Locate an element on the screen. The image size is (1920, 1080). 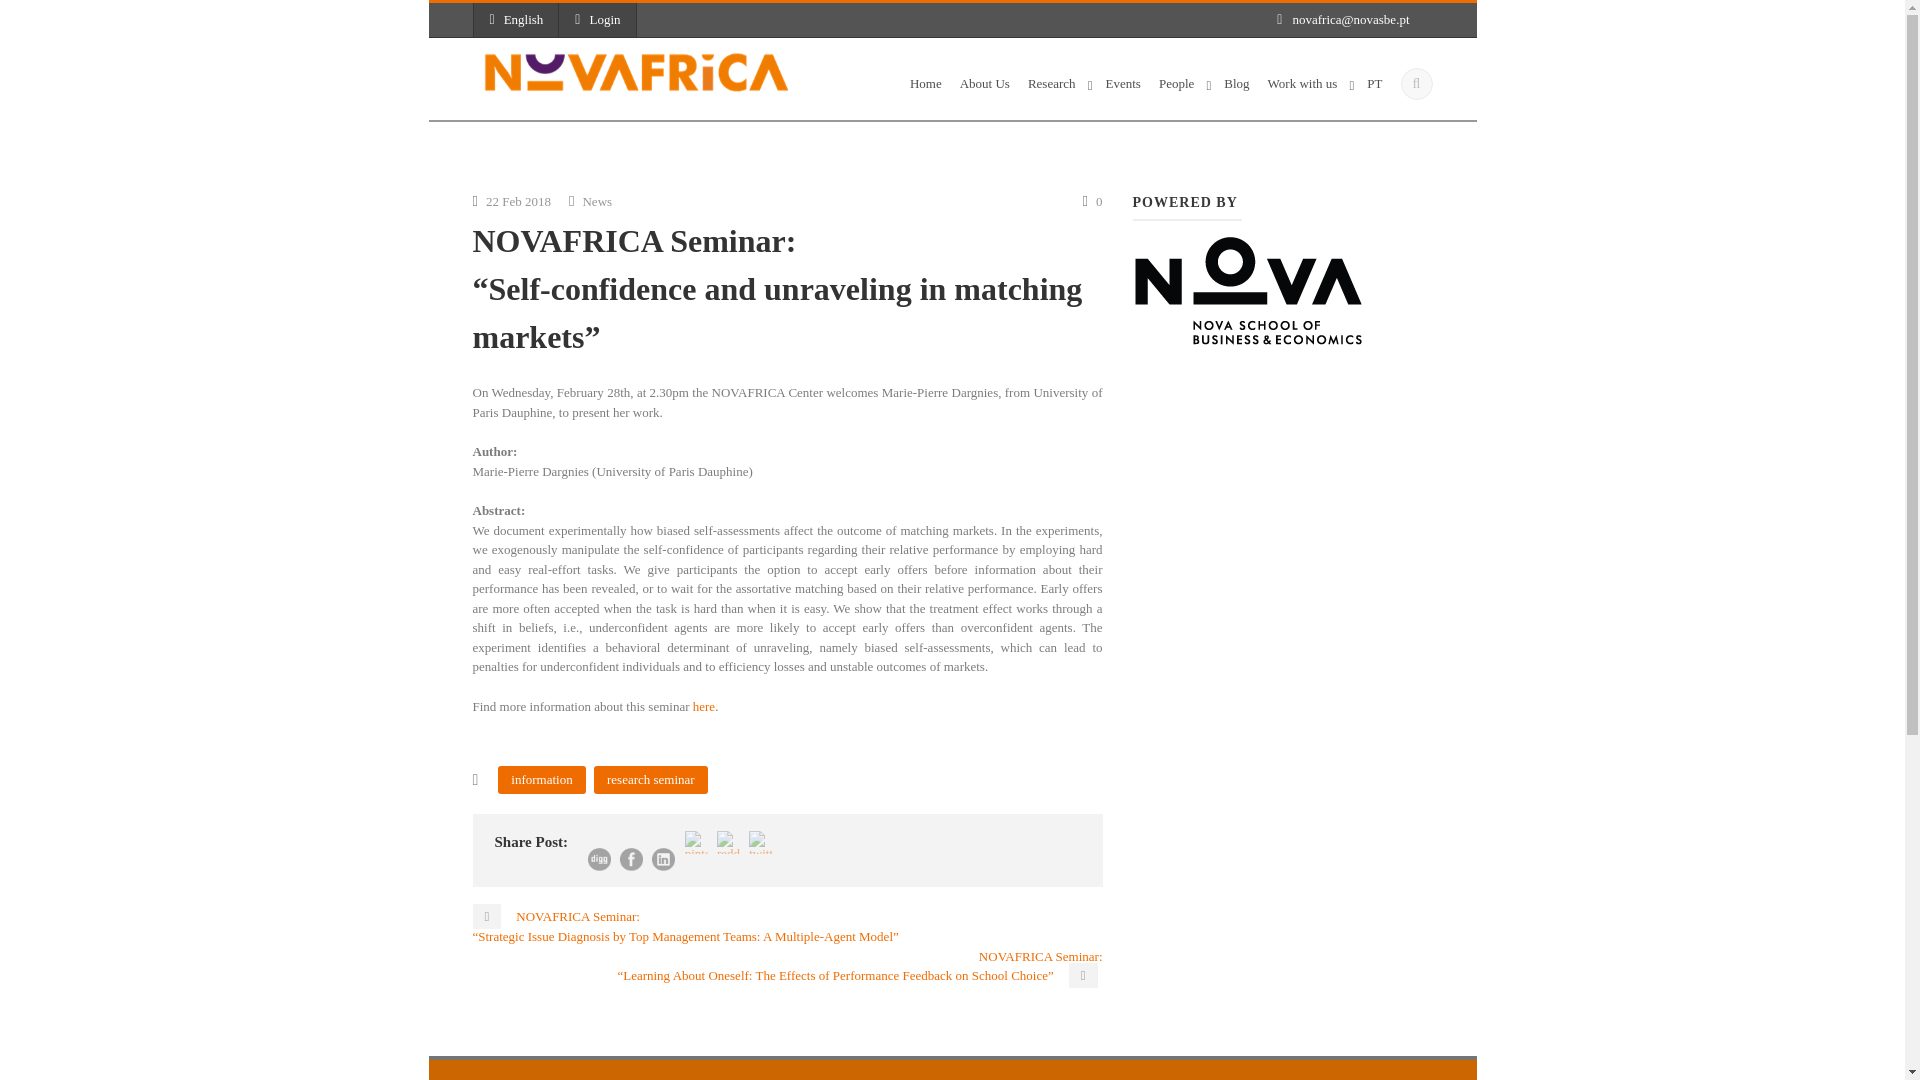
People is located at coordinates (1182, 91).